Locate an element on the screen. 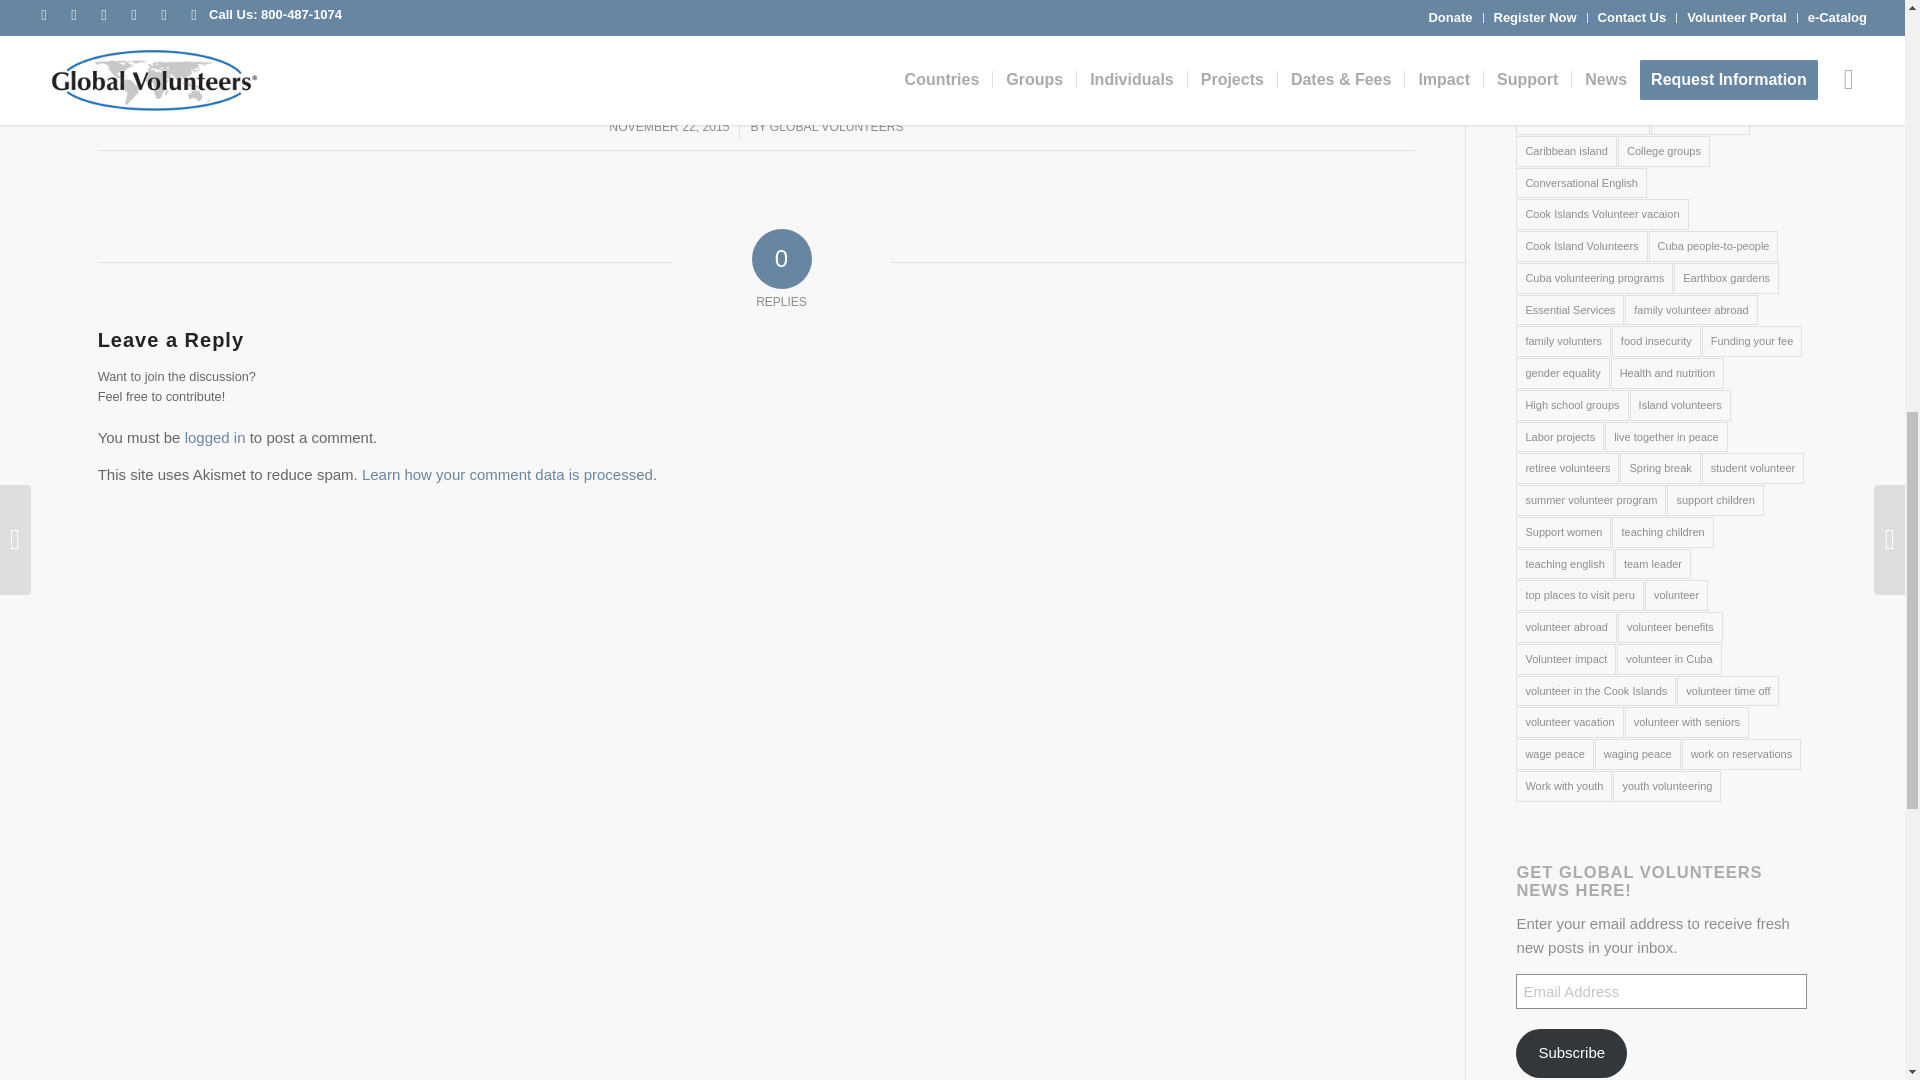  Click to share on Twitter is located at coordinates (138, 30).